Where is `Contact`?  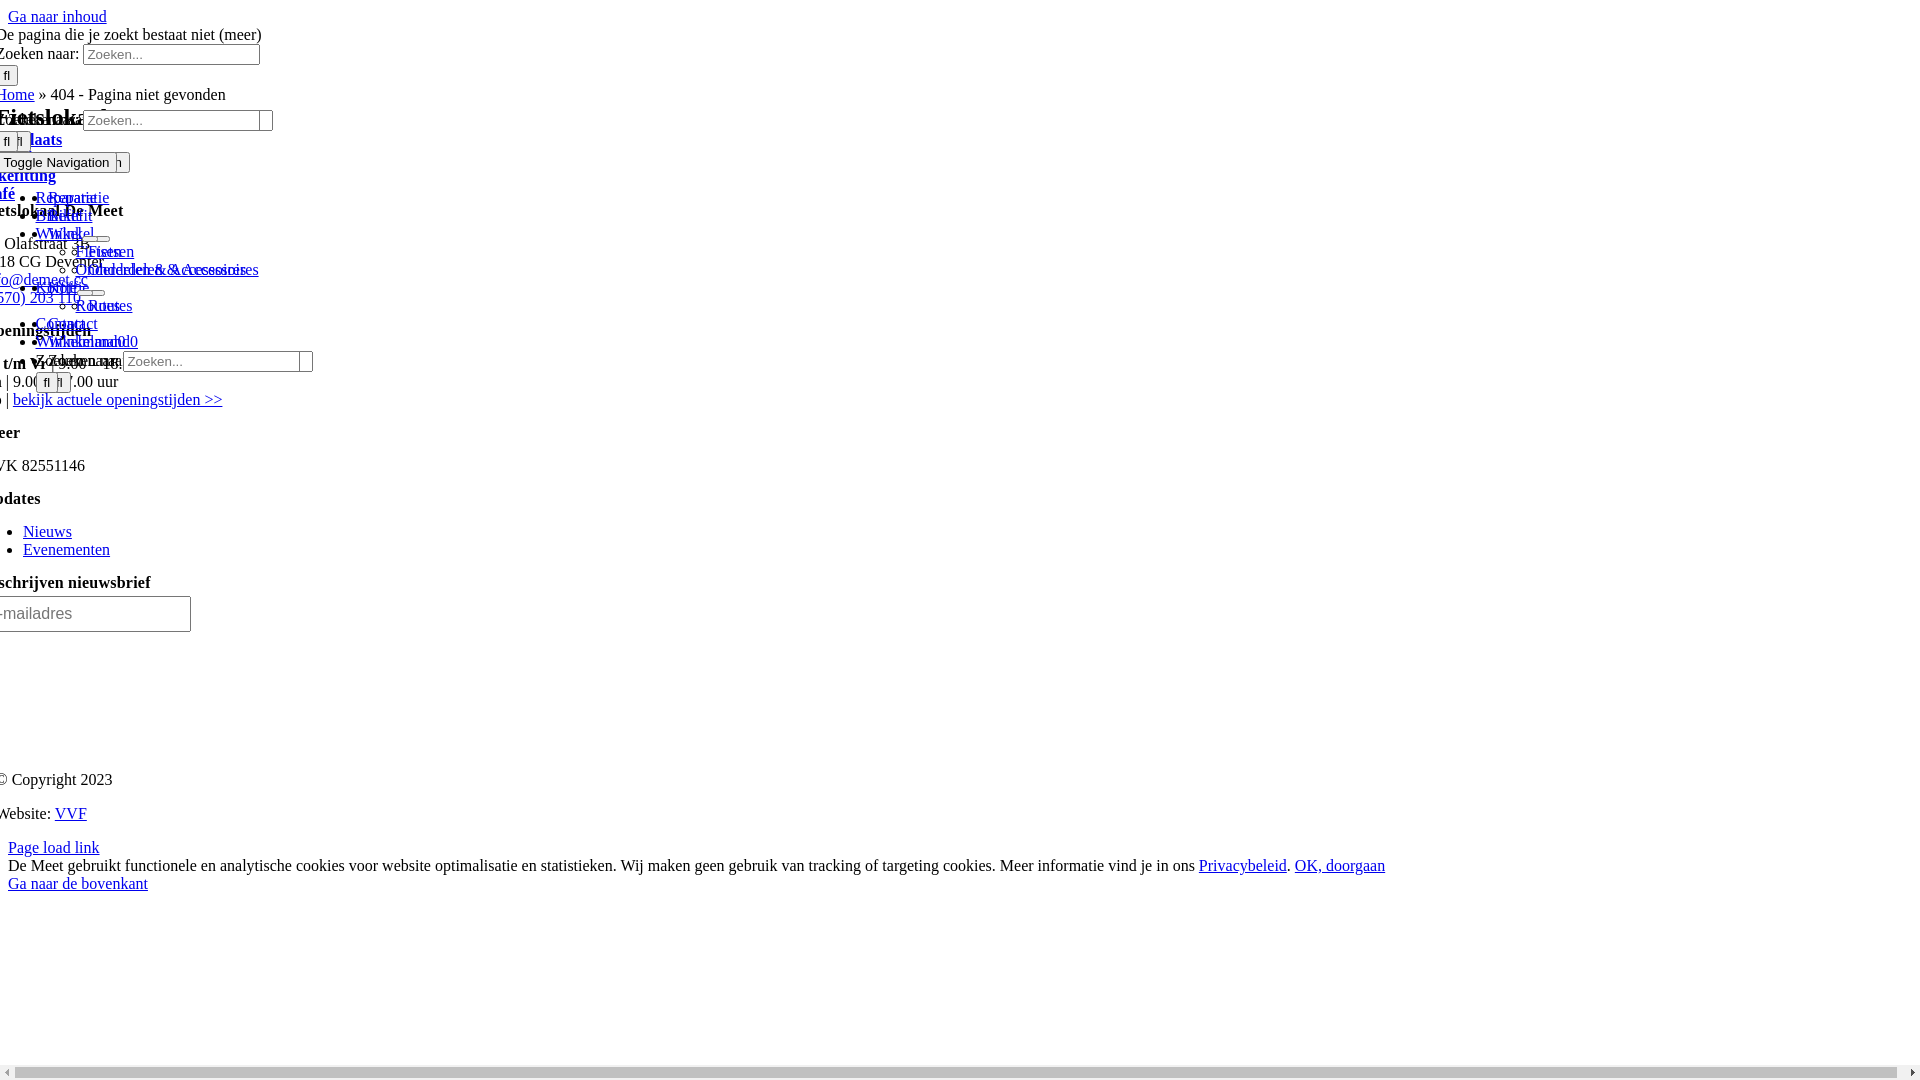
Contact is located at coordinates (61, 324).